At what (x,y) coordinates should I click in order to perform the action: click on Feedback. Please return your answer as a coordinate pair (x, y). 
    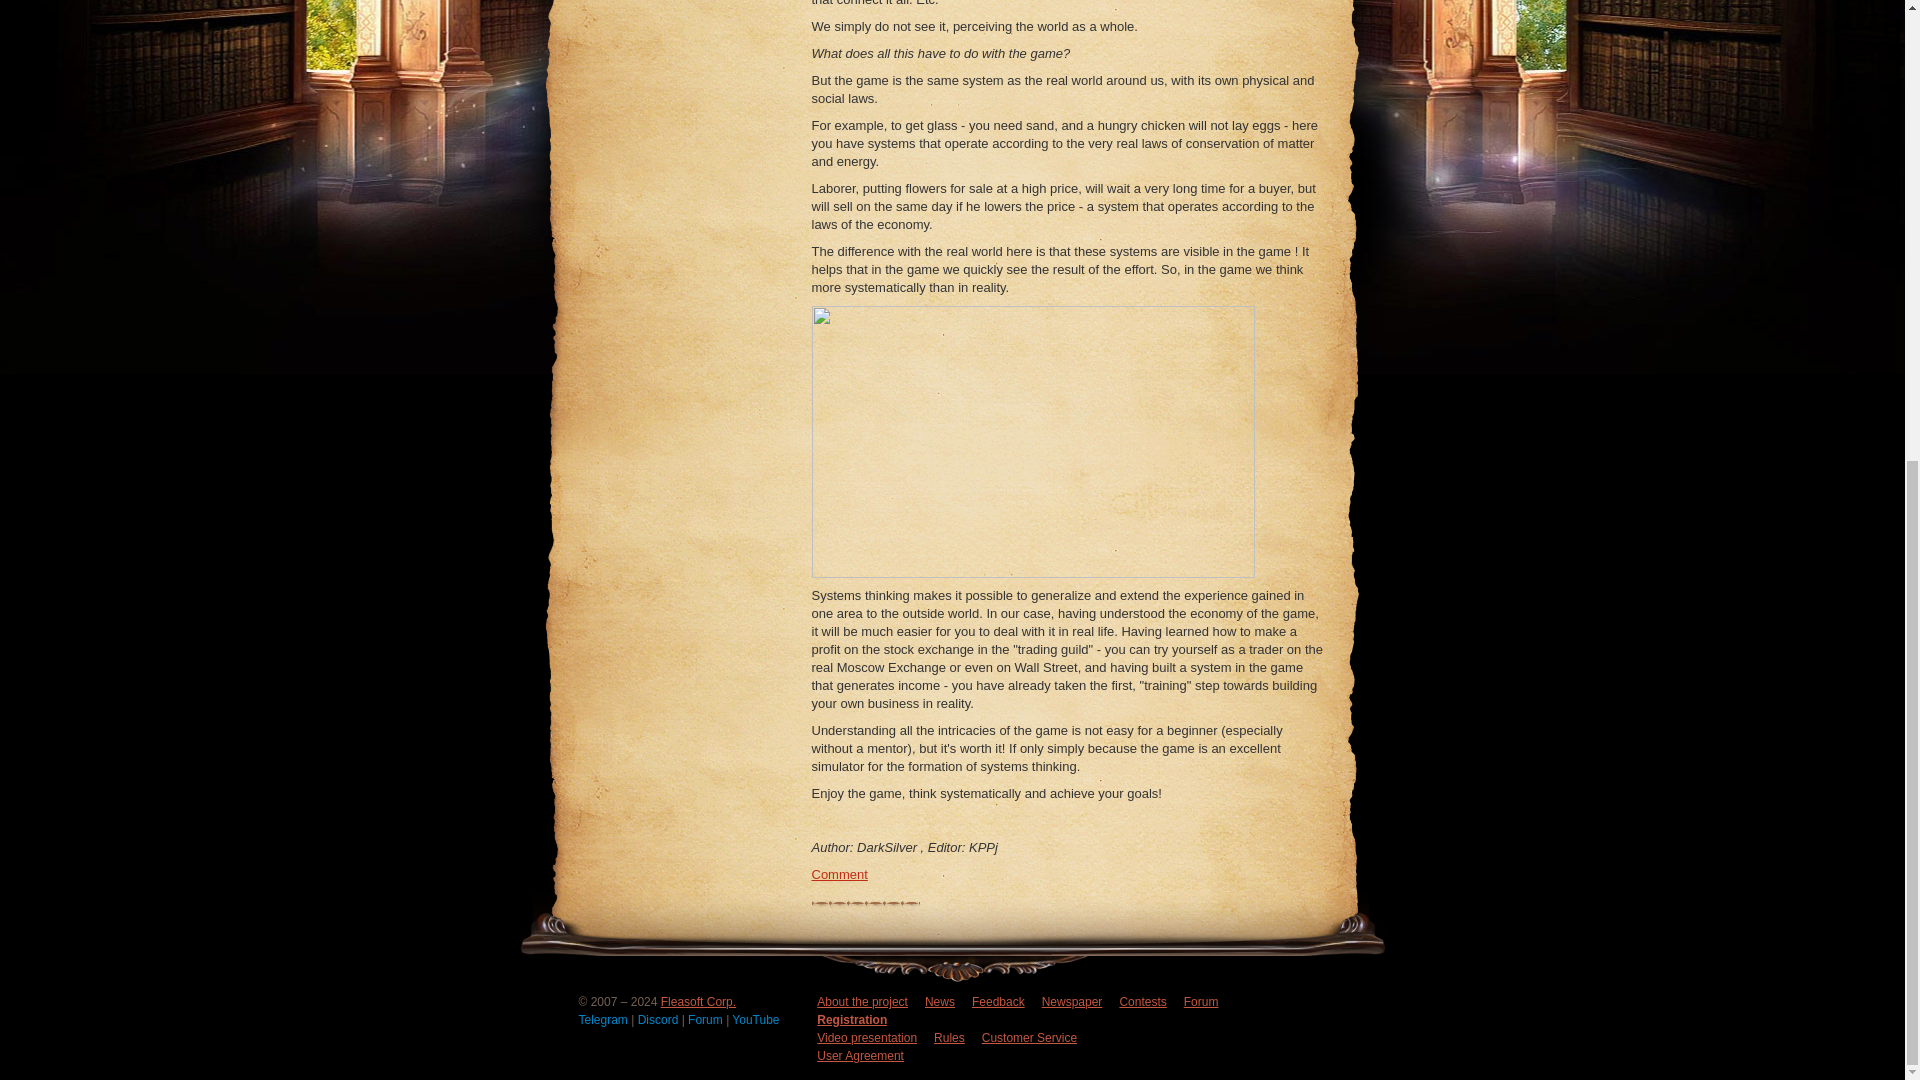
    Looking at the image, I should click on (998, 1001).